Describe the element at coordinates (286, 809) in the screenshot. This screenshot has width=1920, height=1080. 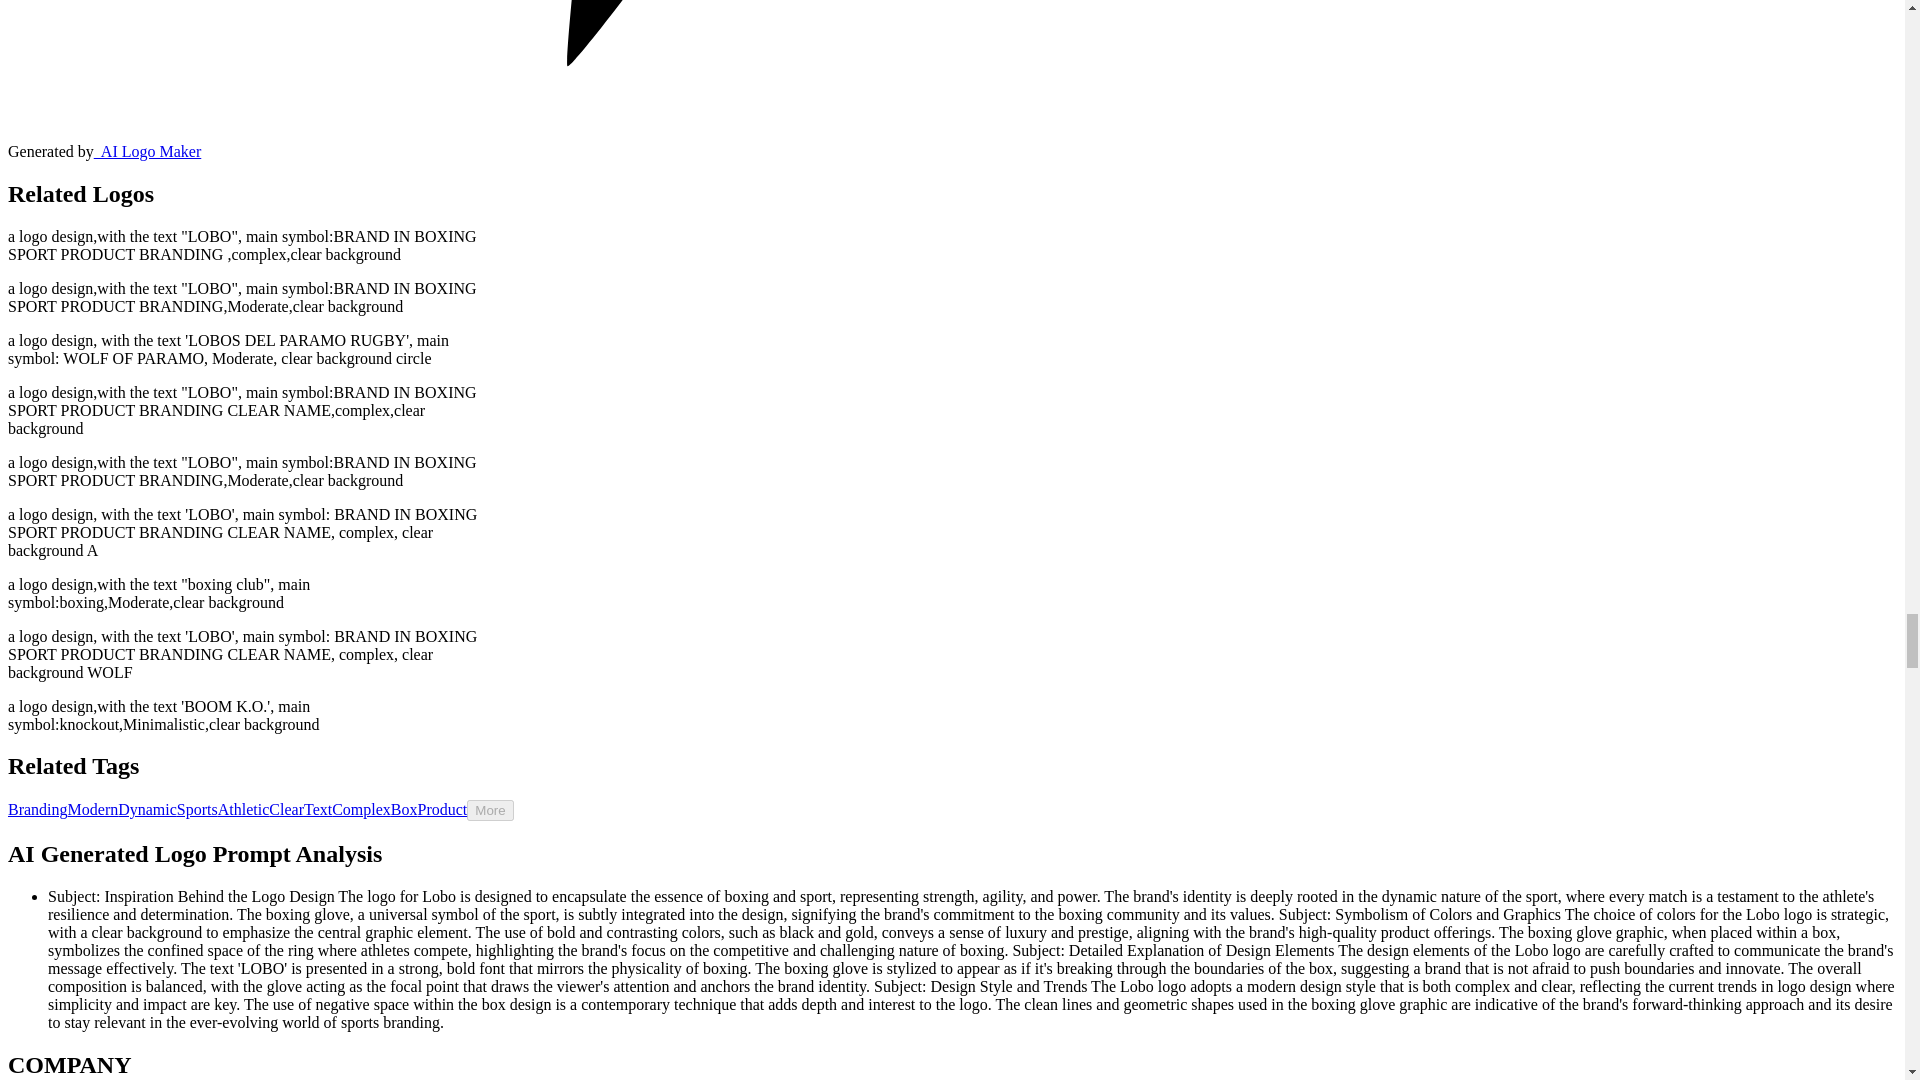
I see `Clear` at that location.